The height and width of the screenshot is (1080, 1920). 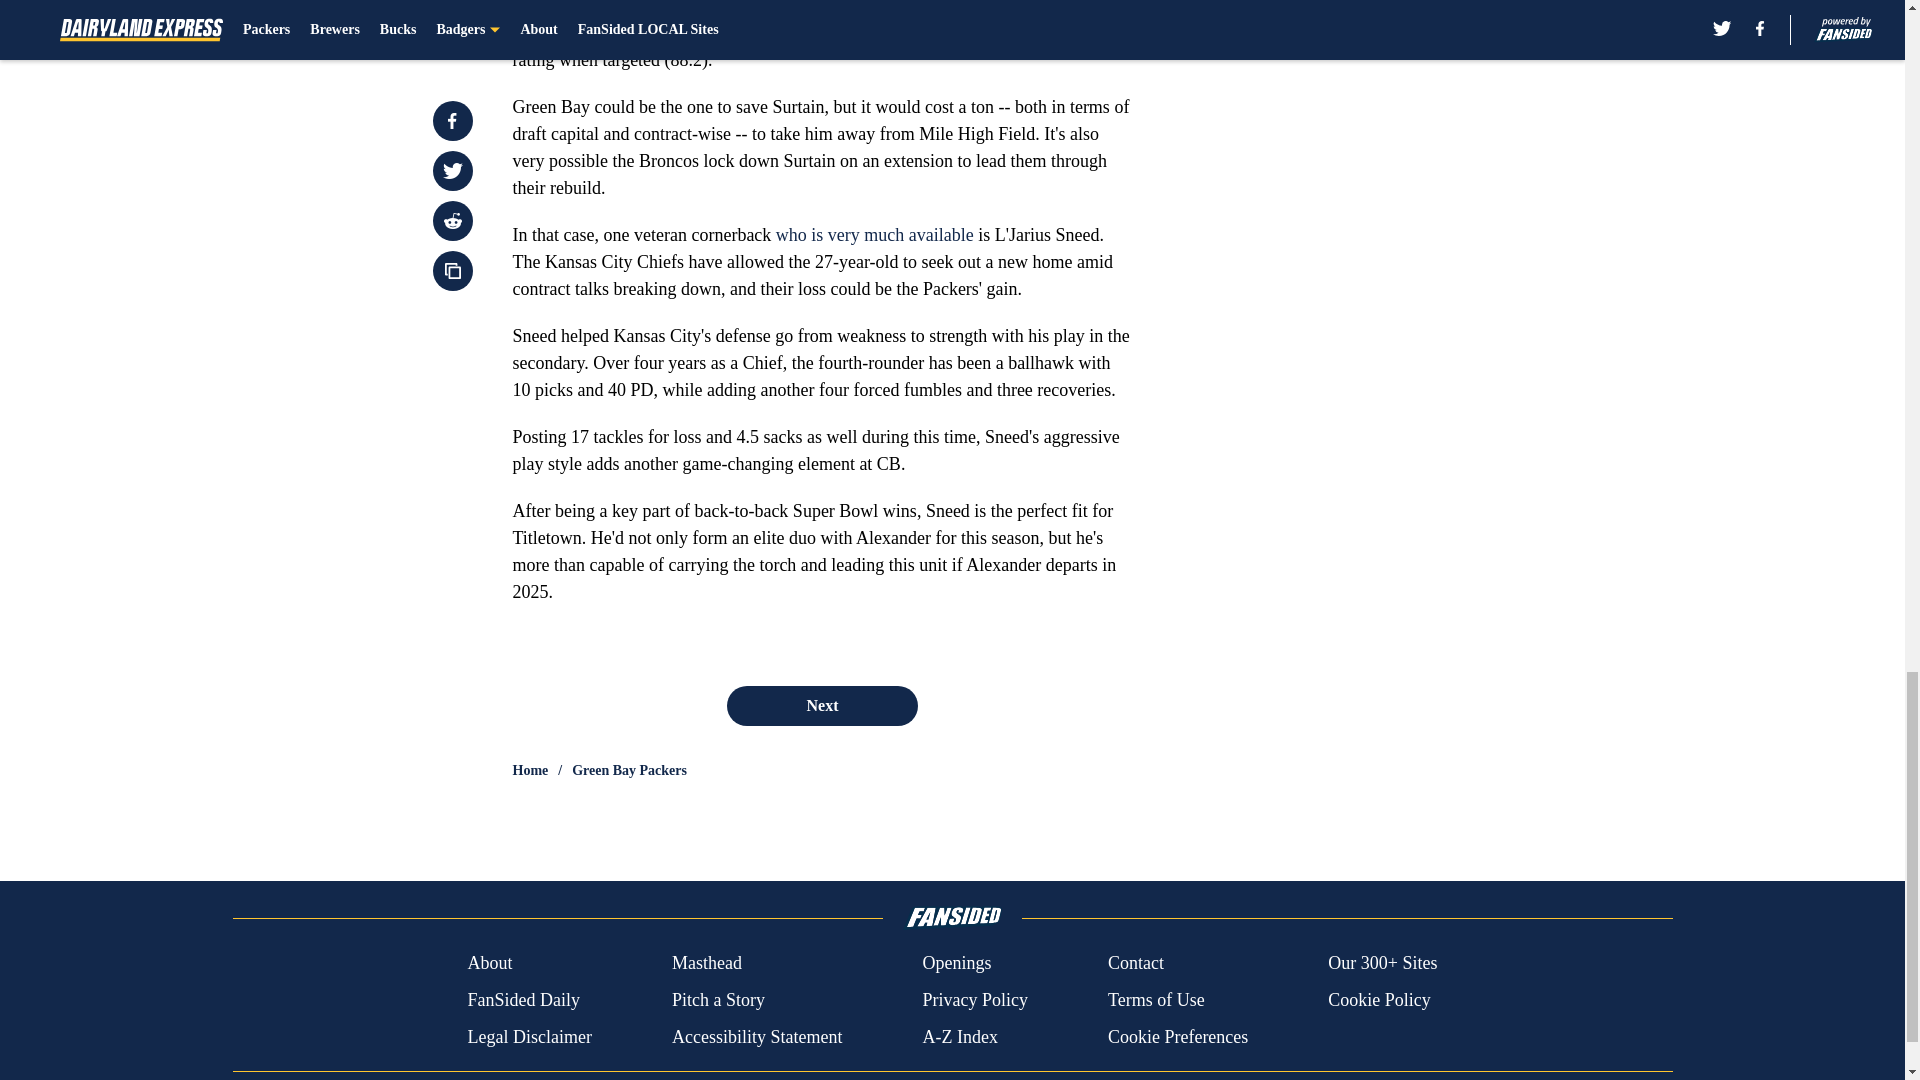 What do you see at coordinates (718, 1000) in the screenshot?
I see `Pitch a Story` at bounding box center [718, 1000].